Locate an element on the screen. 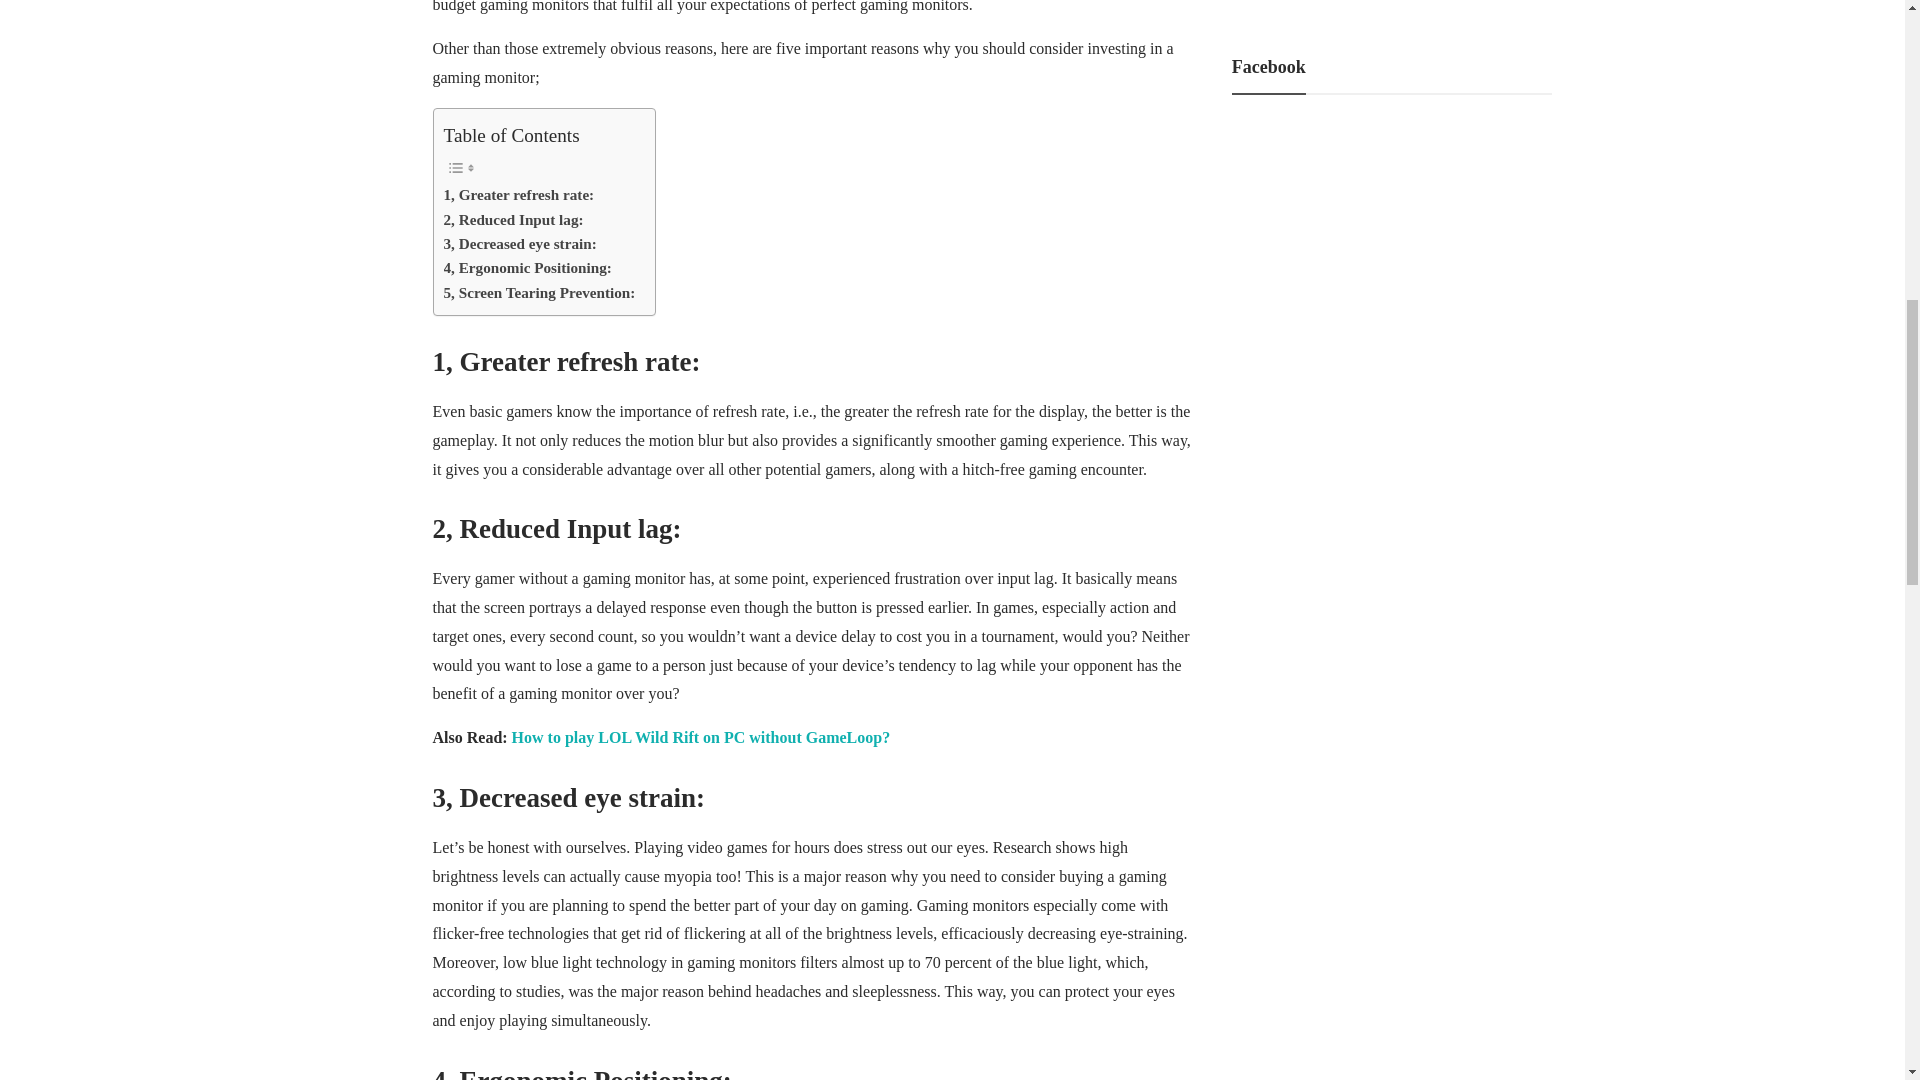  5, Screen Tearing Prevention: is located at coordinates (539, 292).